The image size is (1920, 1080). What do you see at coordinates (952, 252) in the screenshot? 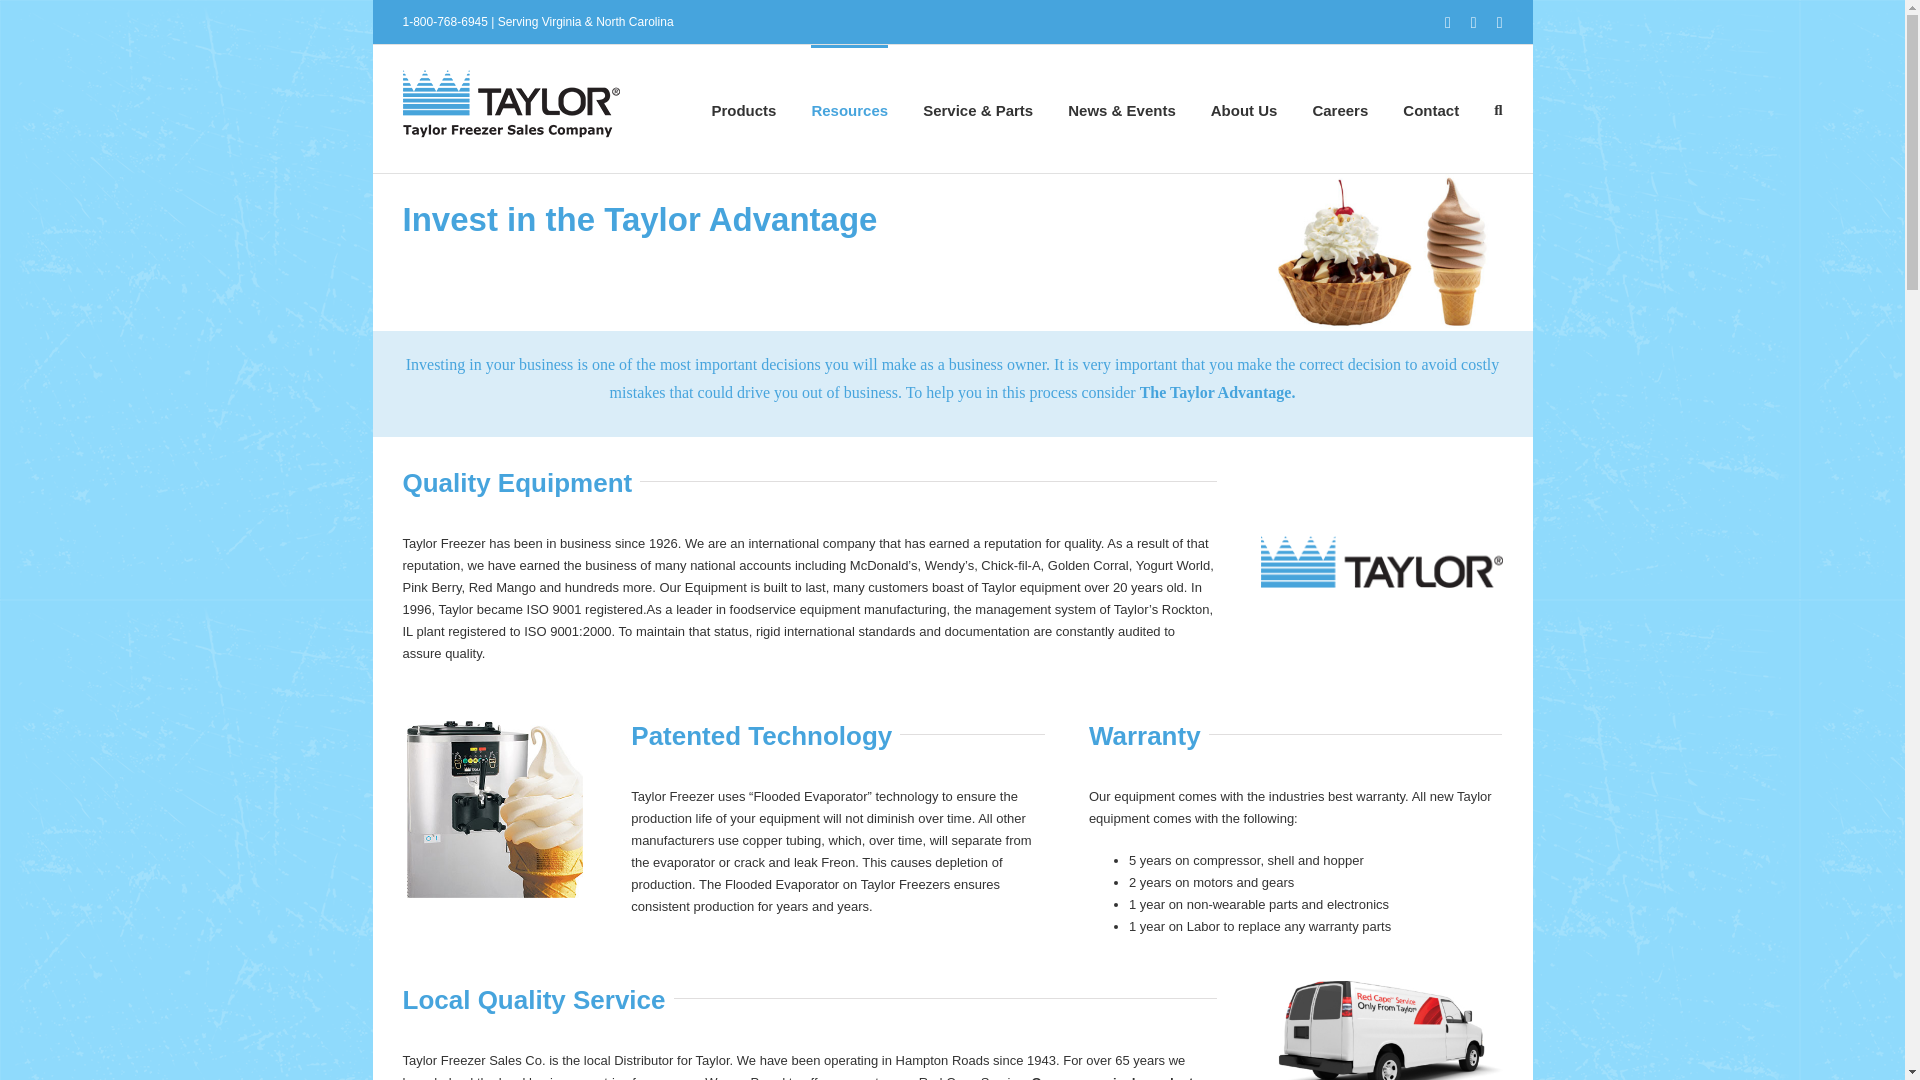
I see `Invest in the Taylor Advantage` at bounding box center [952, 252].